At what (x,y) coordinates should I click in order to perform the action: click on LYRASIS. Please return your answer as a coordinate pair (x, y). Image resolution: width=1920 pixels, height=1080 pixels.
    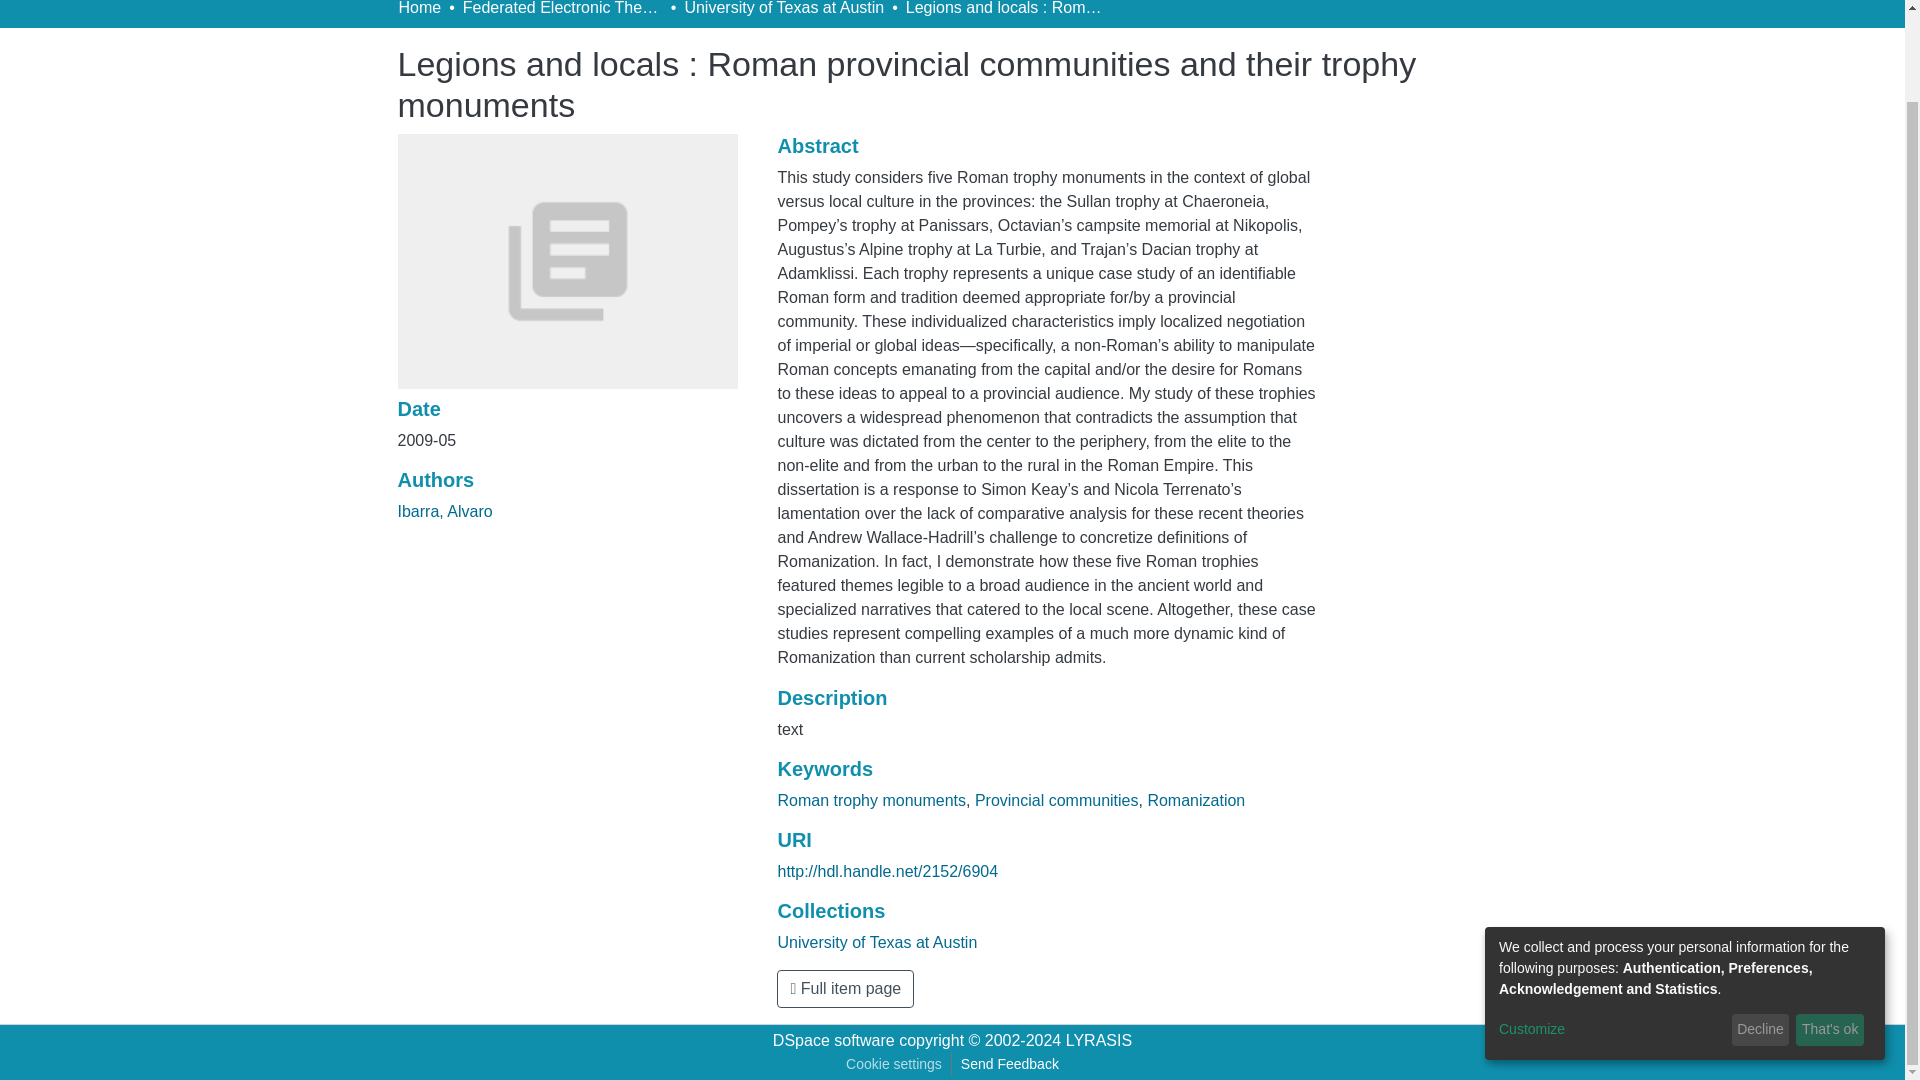
    Looking at the image, I should click on (1098, 1040).